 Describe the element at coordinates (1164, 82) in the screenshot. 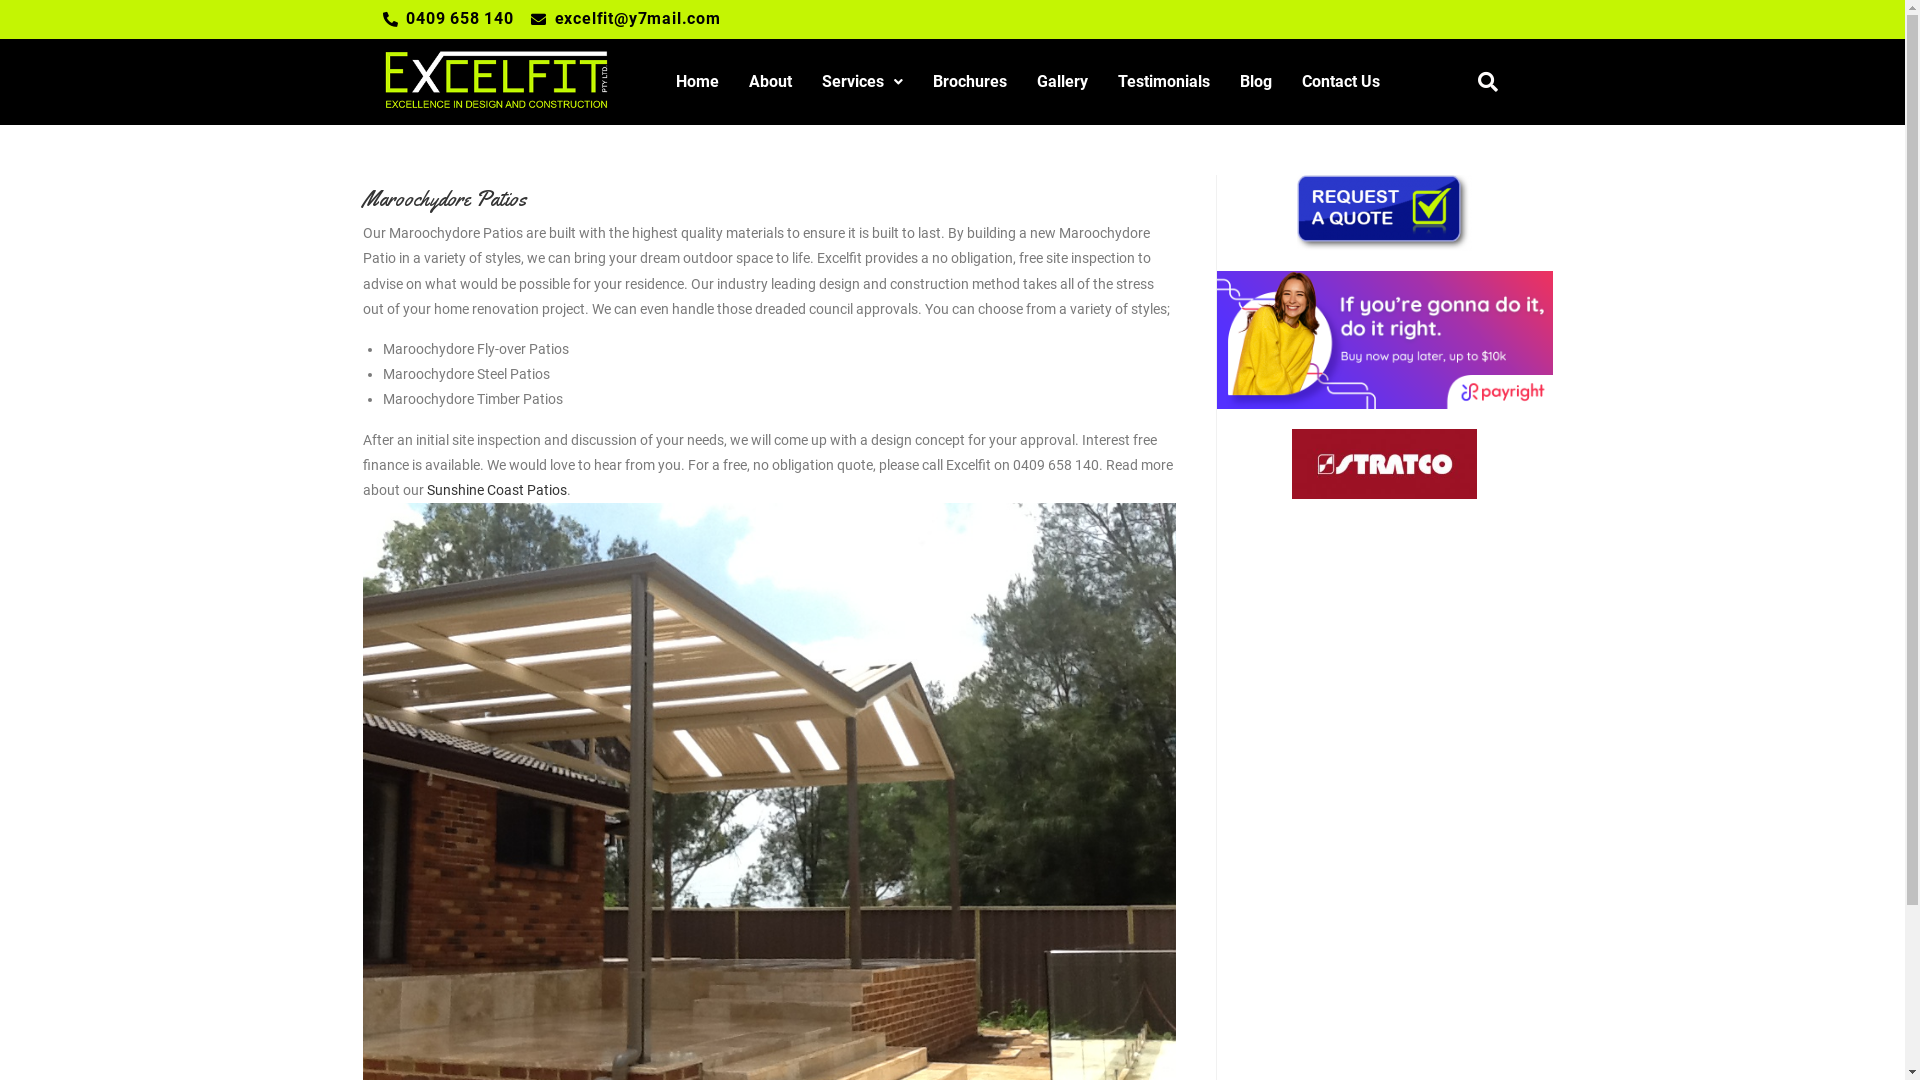

I see `Testimonials` at that location.